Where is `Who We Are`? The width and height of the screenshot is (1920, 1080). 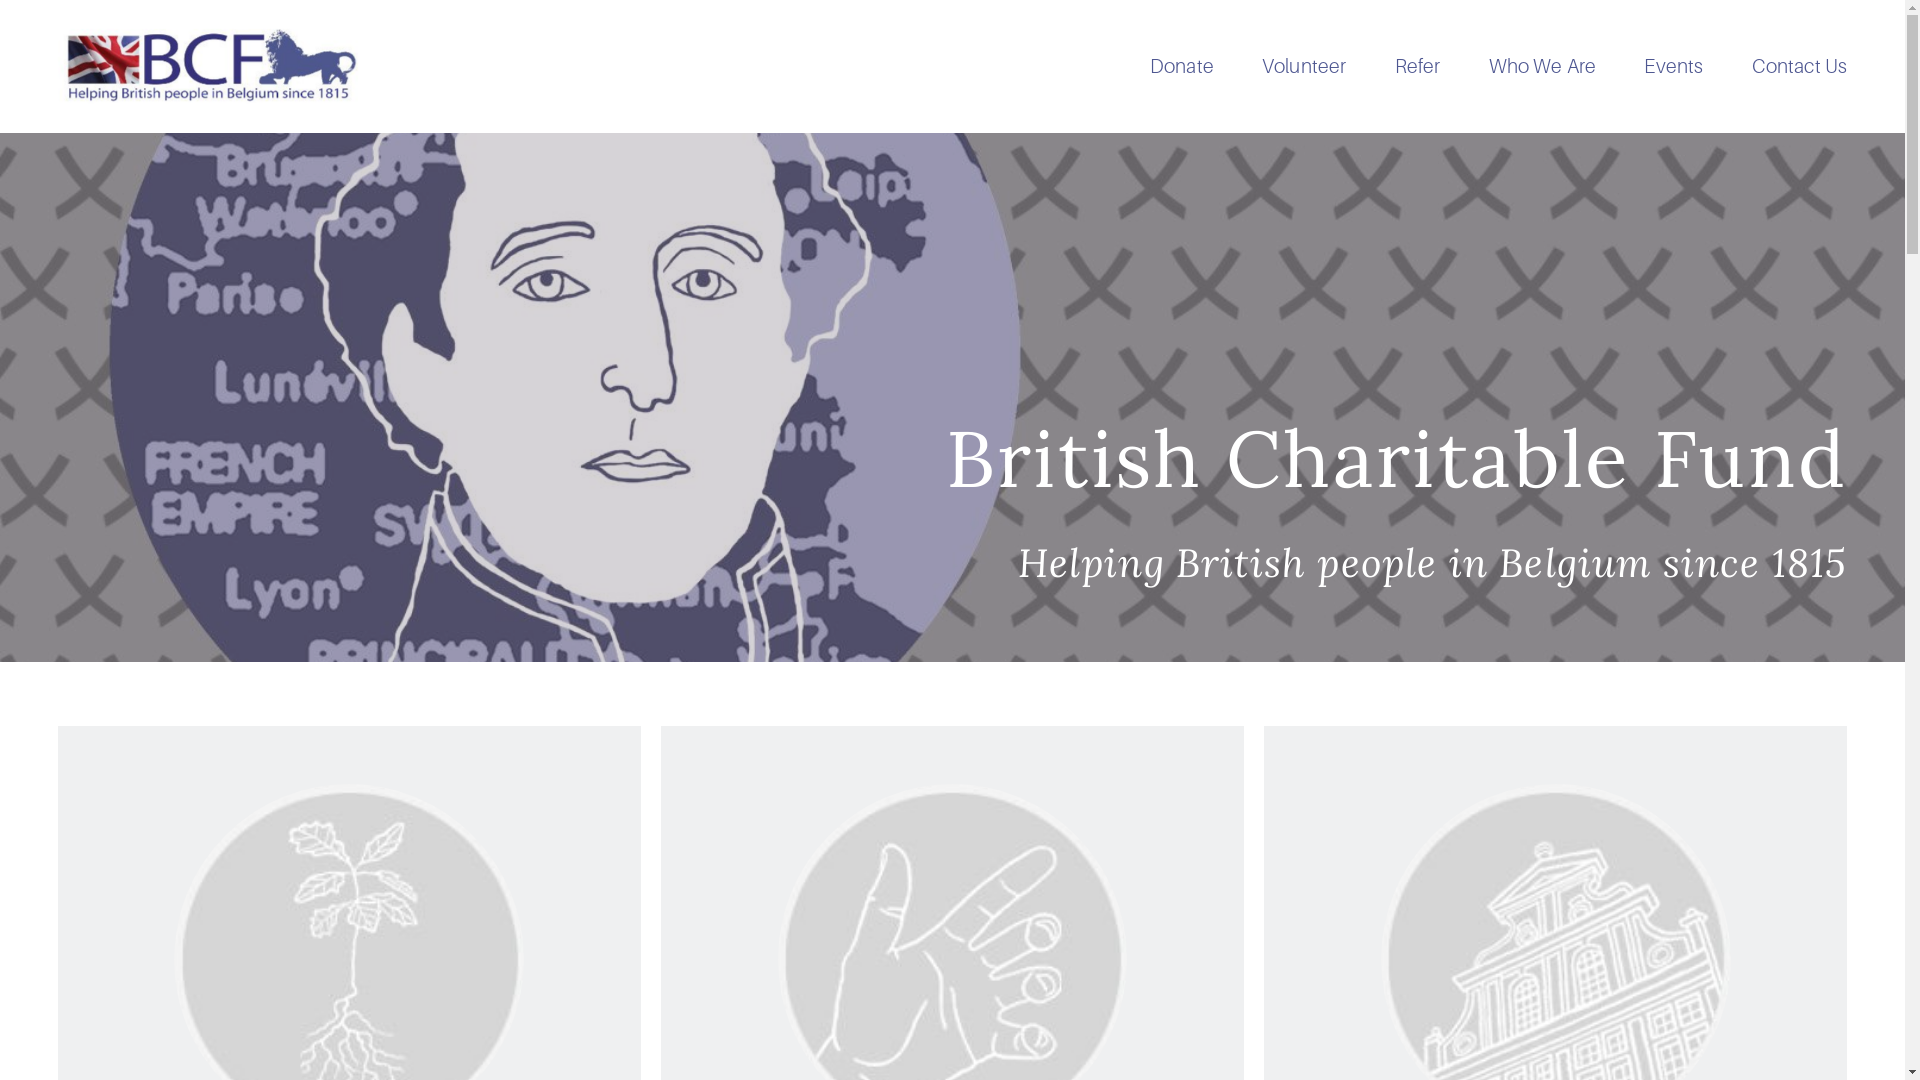 Who We Are is located at coordinates (1543, 66).